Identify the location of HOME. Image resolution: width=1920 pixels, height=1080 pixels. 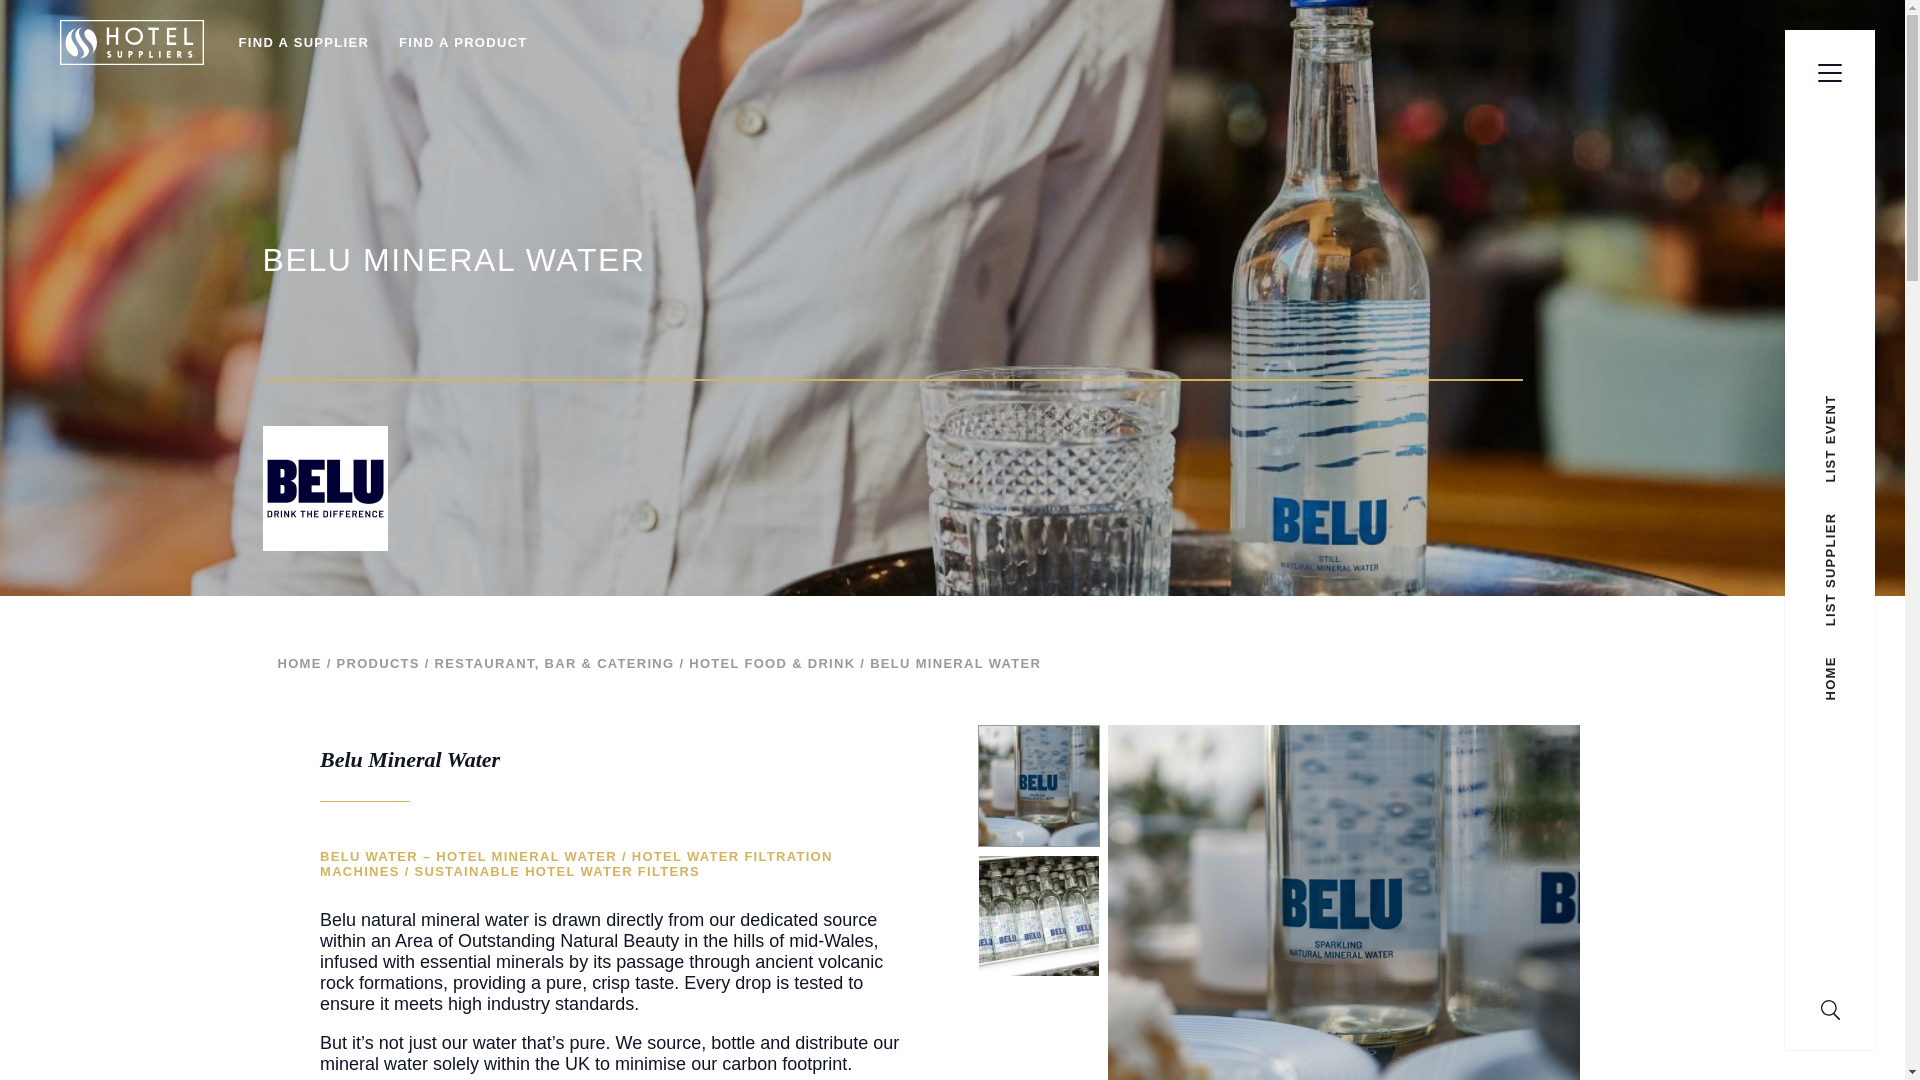
(300, 662).